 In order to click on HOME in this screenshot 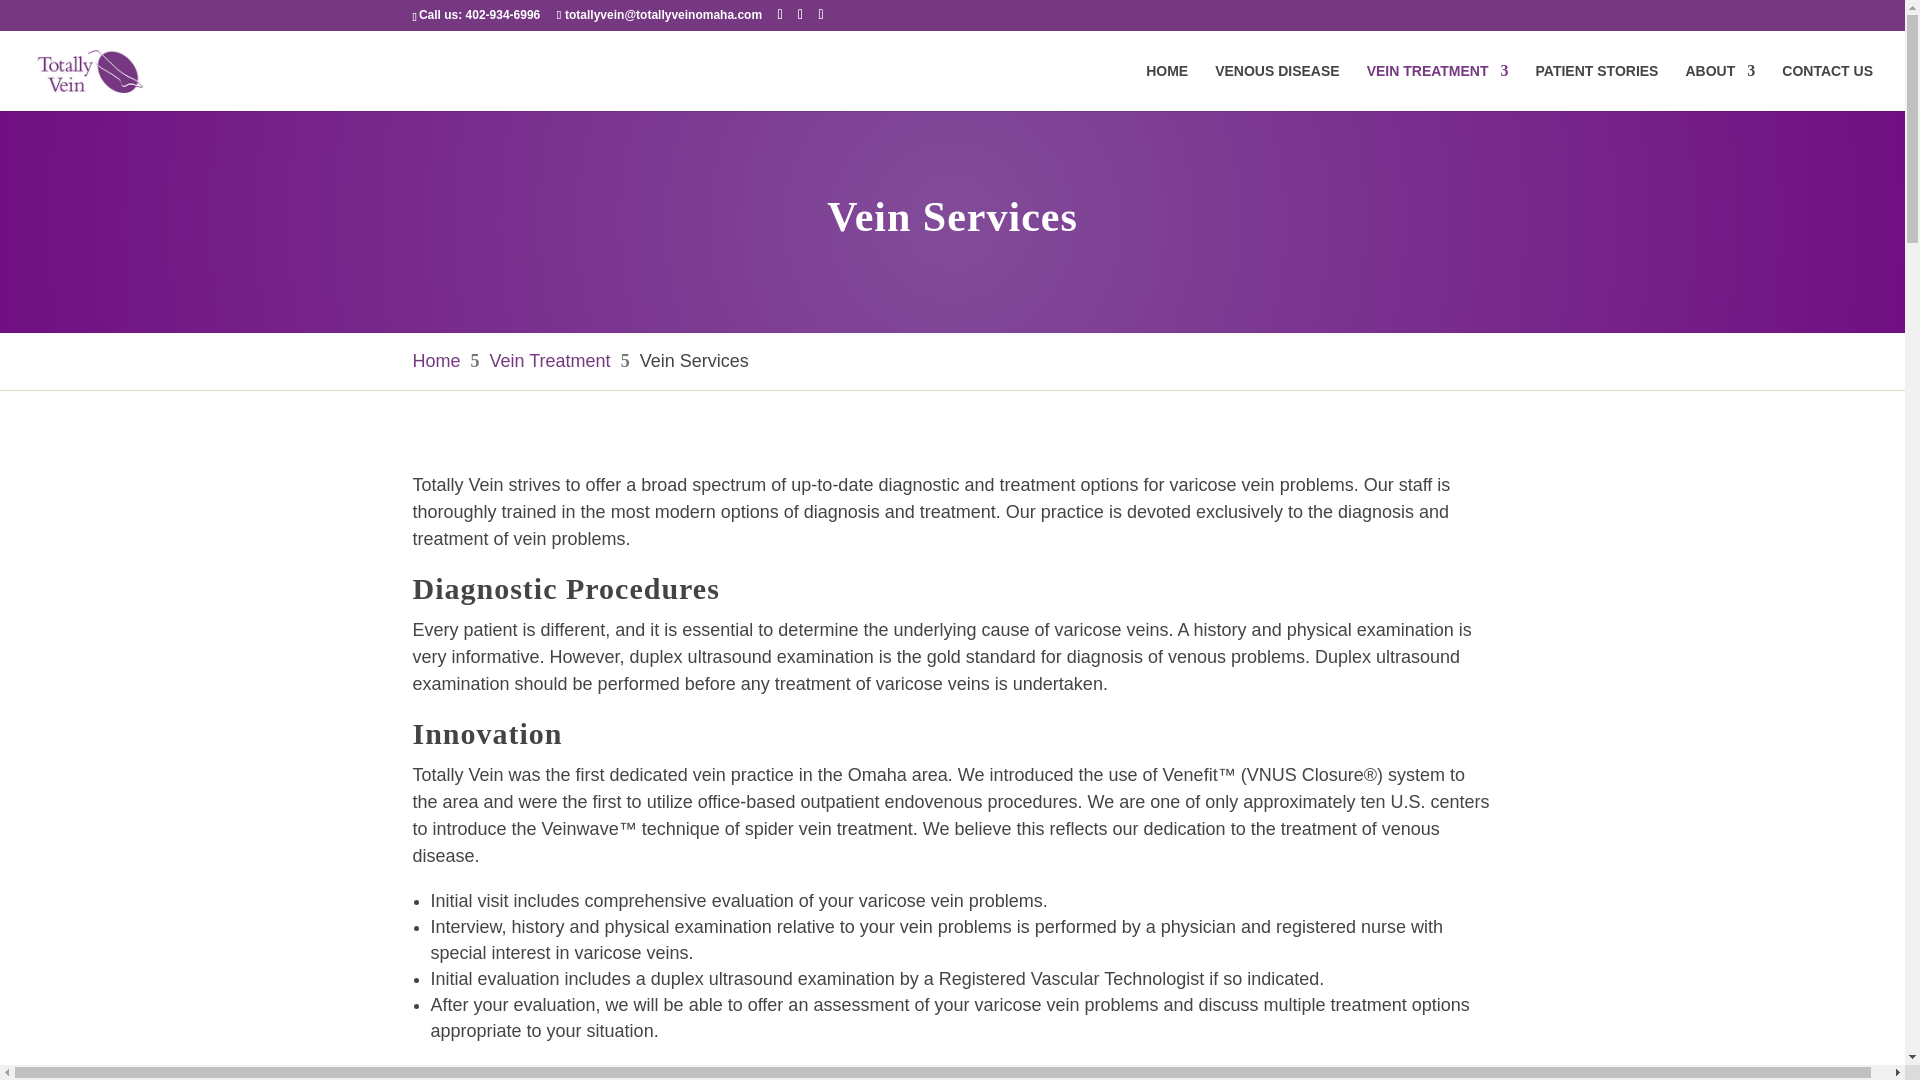, I will do `click(1167, 87)`.